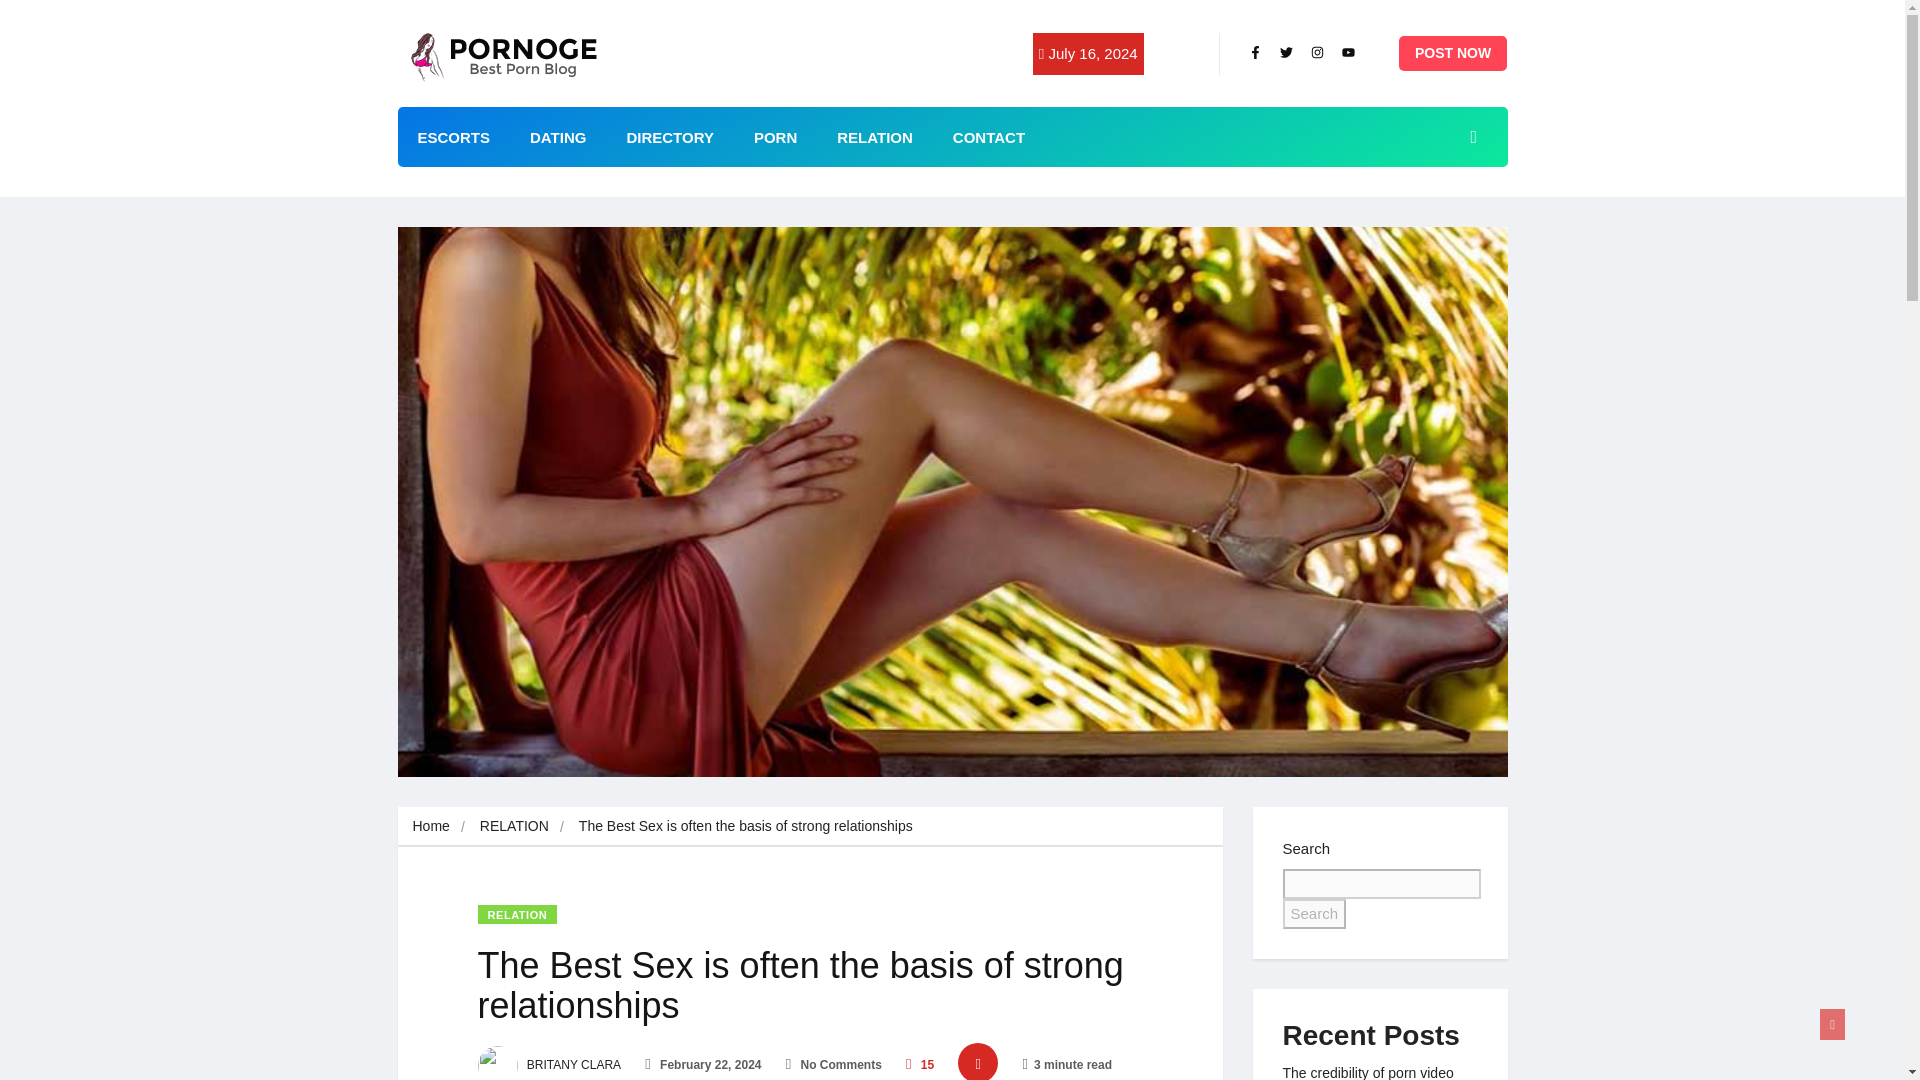 The width and height of the screenshot is (1920, 1080). I want to click on RELATION, so click(518, 914).